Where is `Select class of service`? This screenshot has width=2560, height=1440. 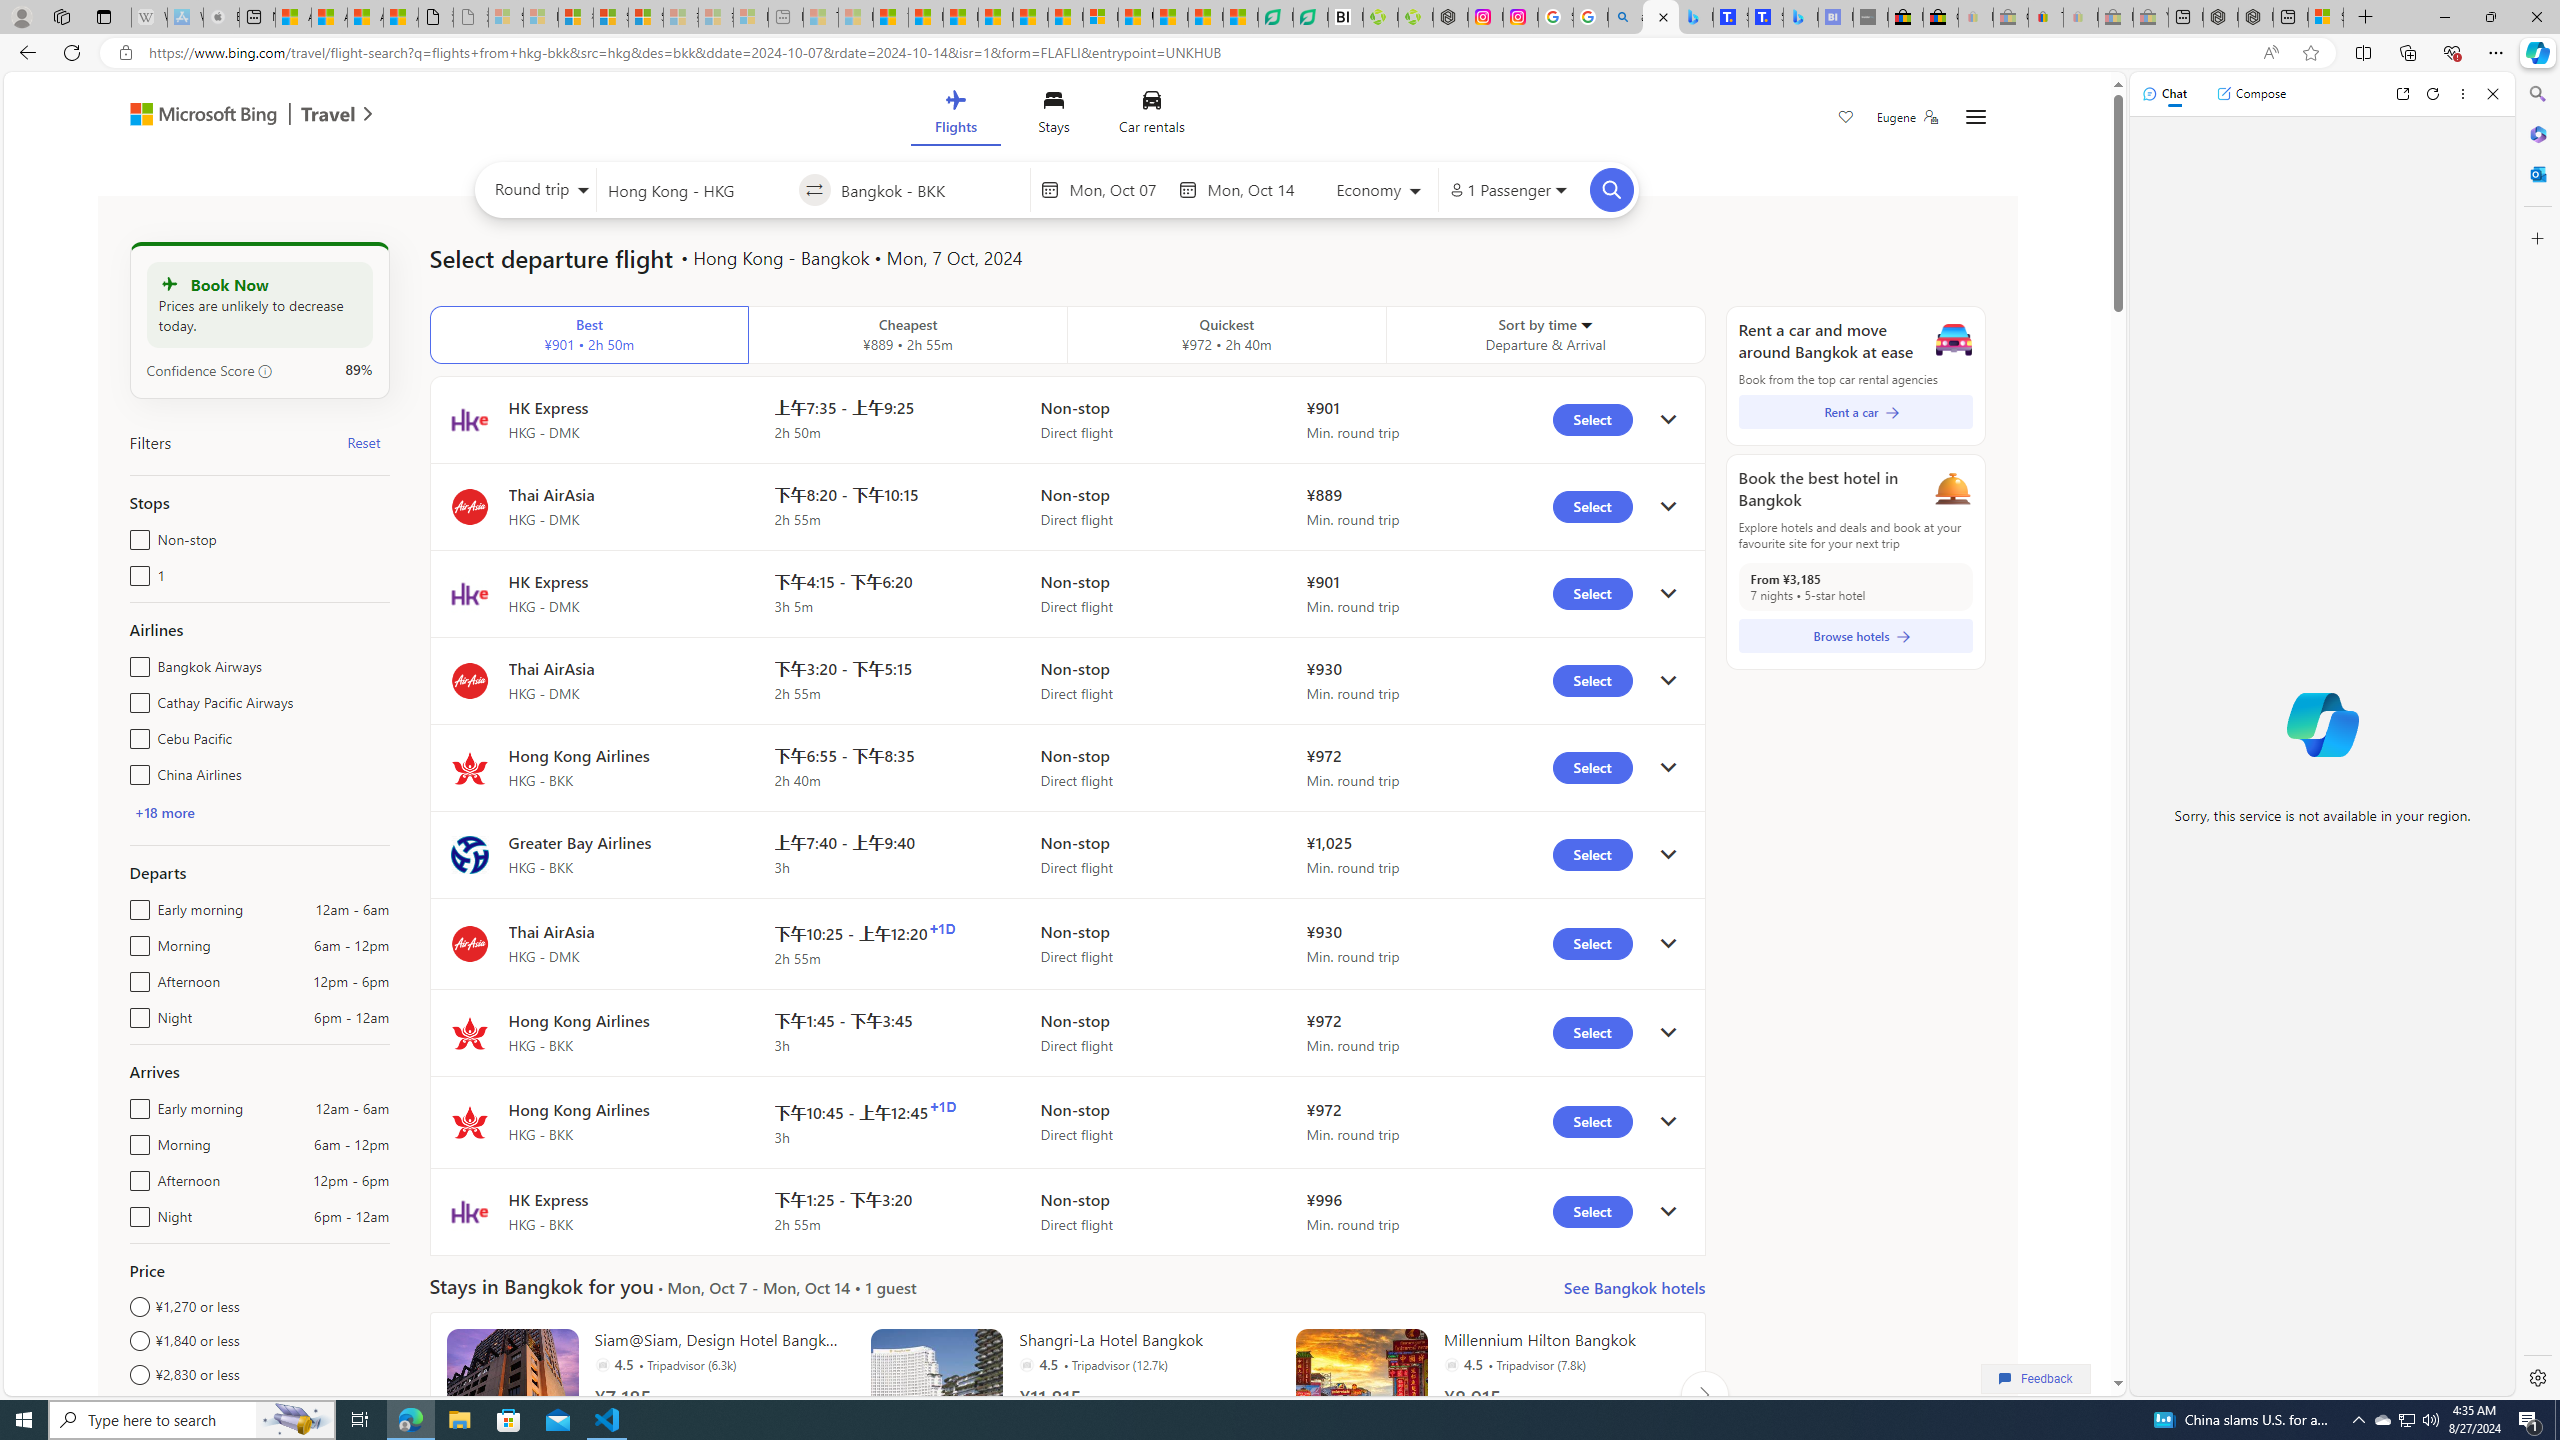
Select class of service is located at coordinates (1380, 193).